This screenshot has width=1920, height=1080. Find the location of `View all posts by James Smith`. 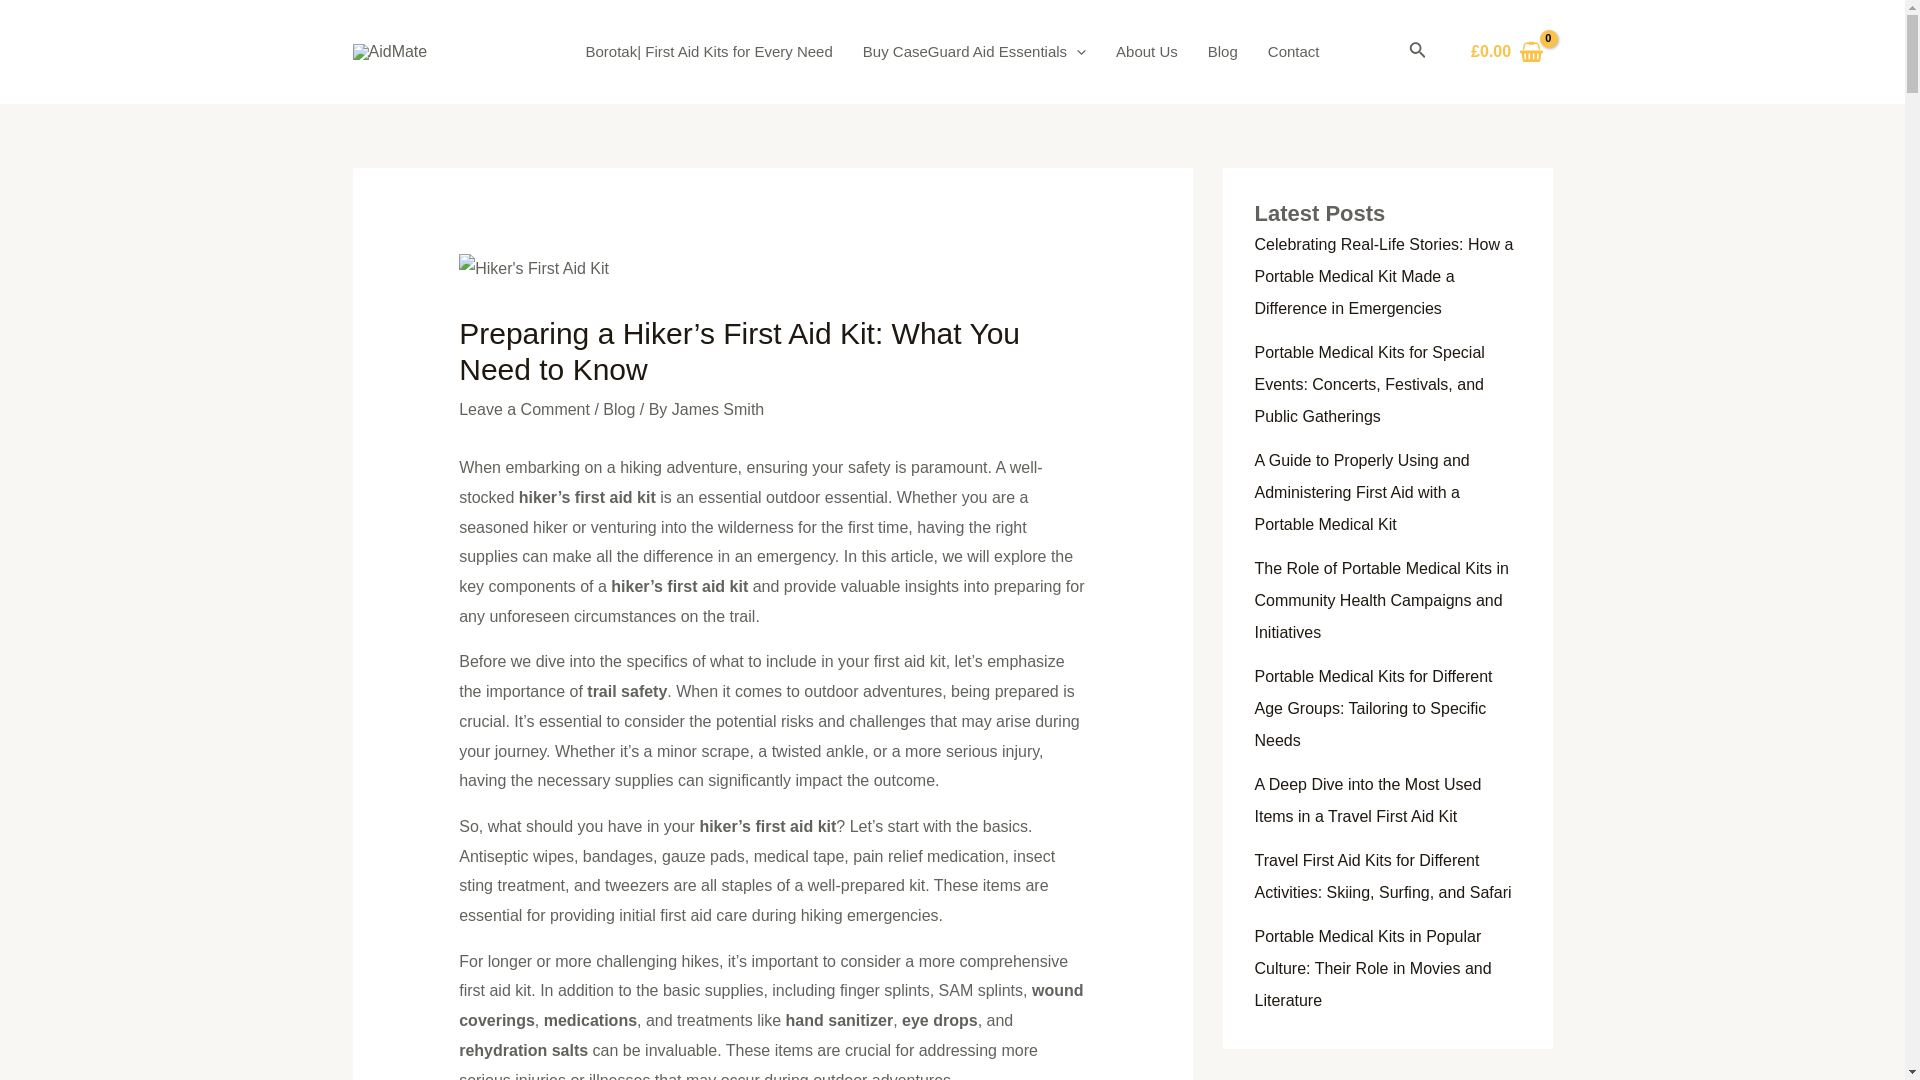

View all posts by James Smith is located at coordinates (718, 408).